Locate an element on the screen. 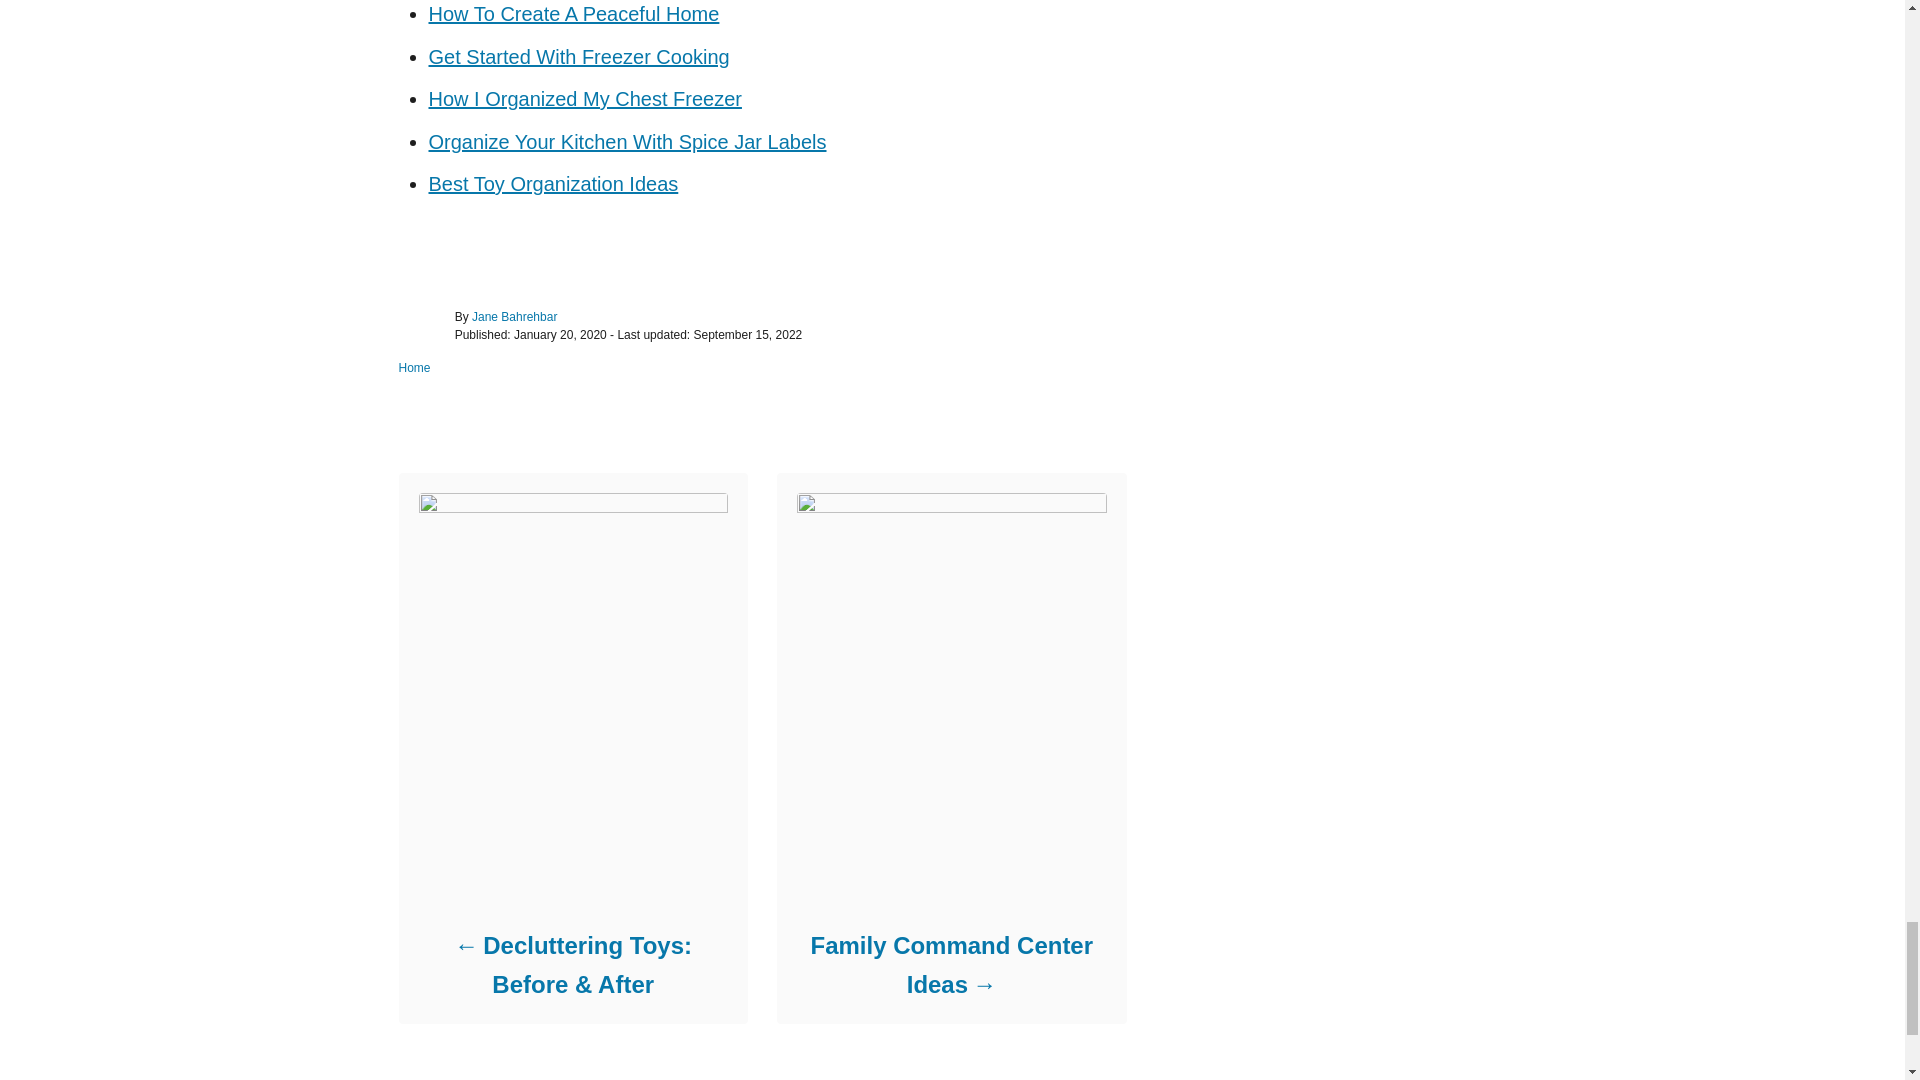 The width and height of the screenshot is (1920, 1080). How To Create A Peaceful Home is located at coordinates (573, 14).